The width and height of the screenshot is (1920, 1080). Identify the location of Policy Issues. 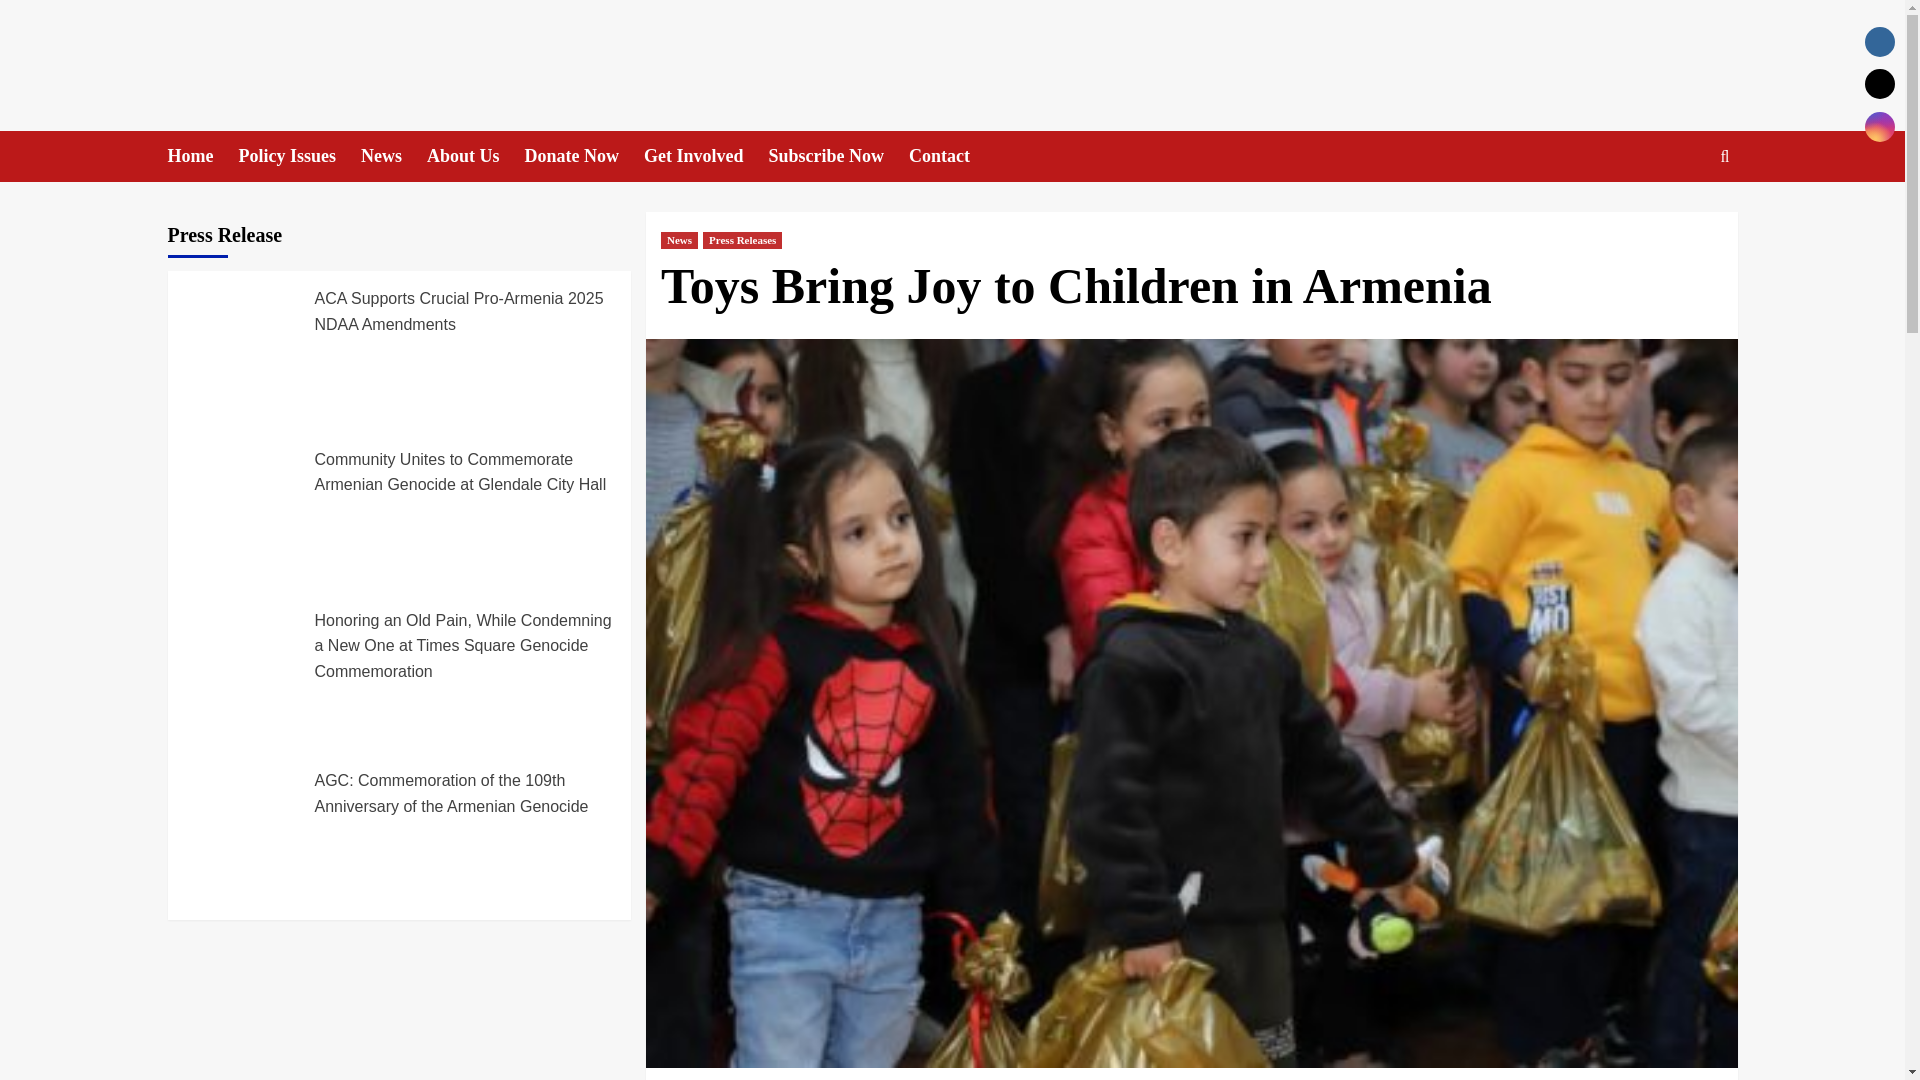
(299, 156).